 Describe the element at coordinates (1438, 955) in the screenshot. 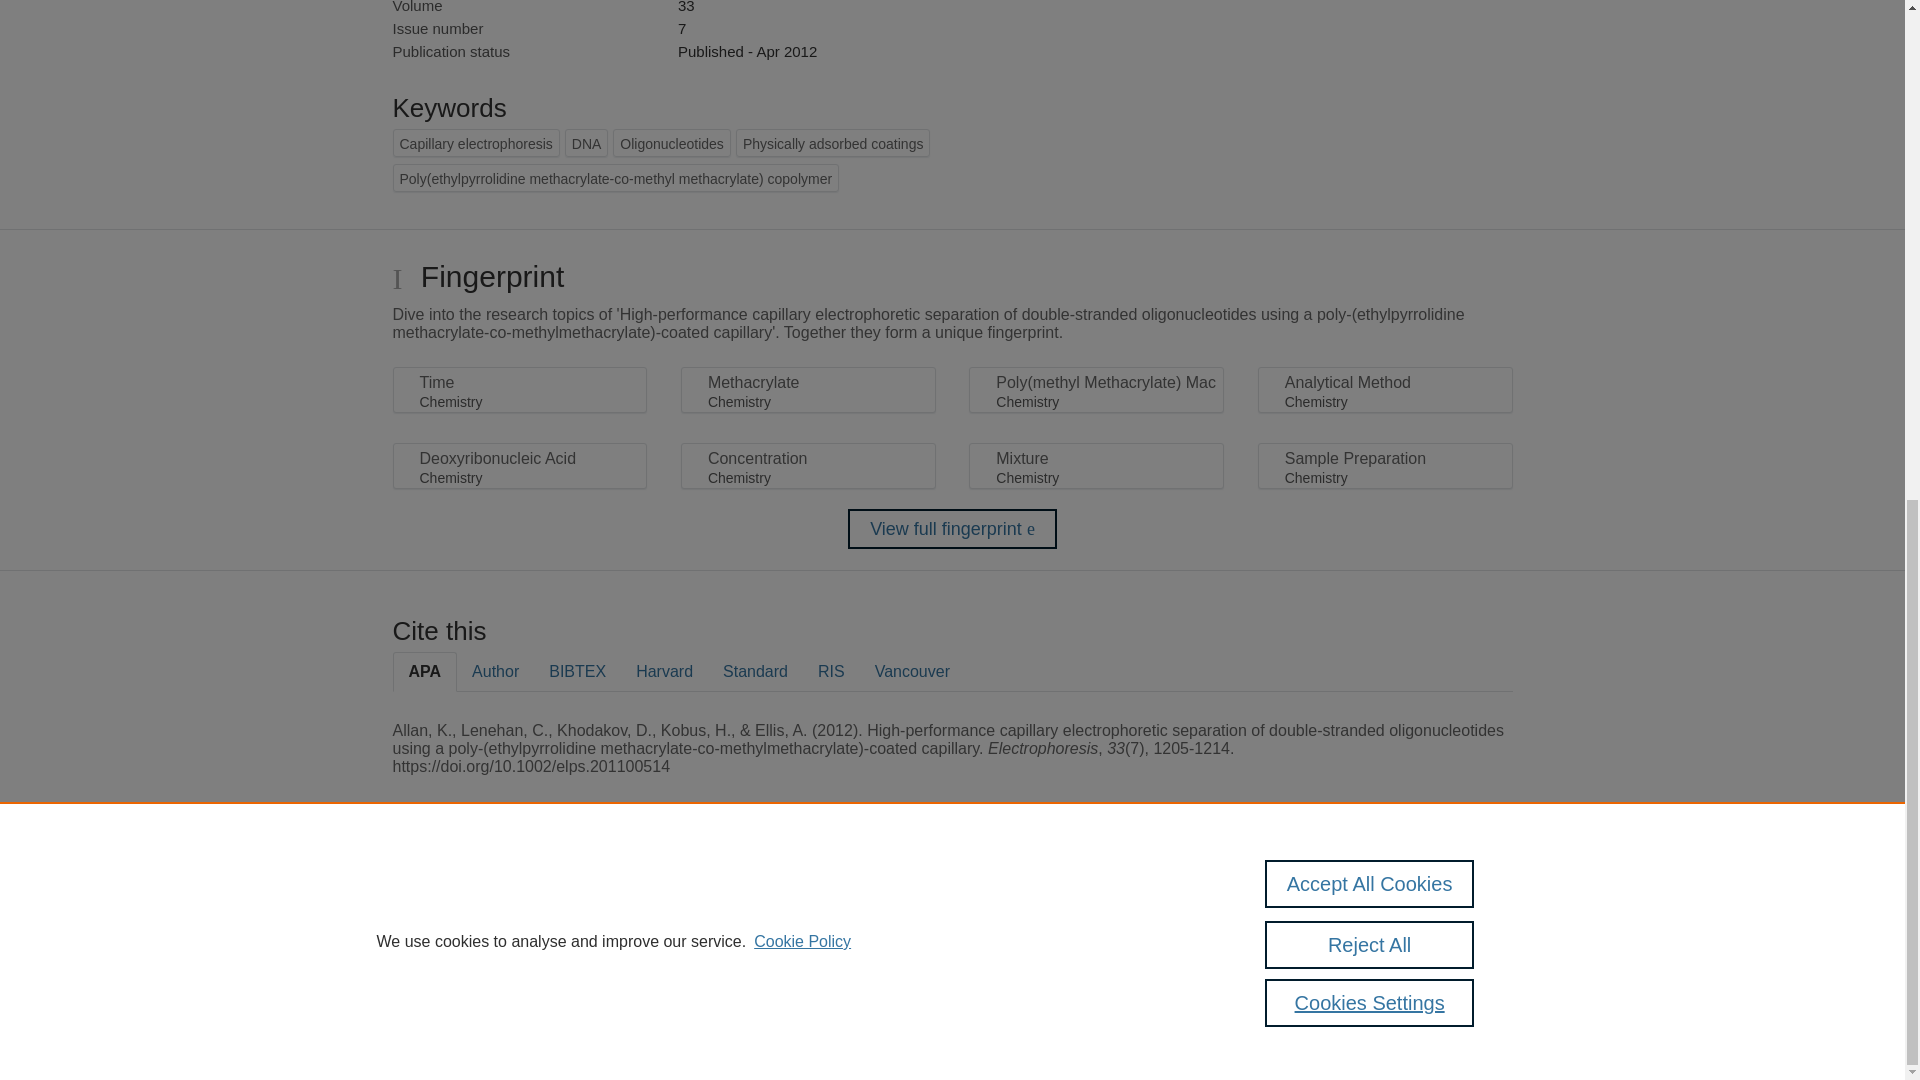

I see `Report vulnerability` at that location.